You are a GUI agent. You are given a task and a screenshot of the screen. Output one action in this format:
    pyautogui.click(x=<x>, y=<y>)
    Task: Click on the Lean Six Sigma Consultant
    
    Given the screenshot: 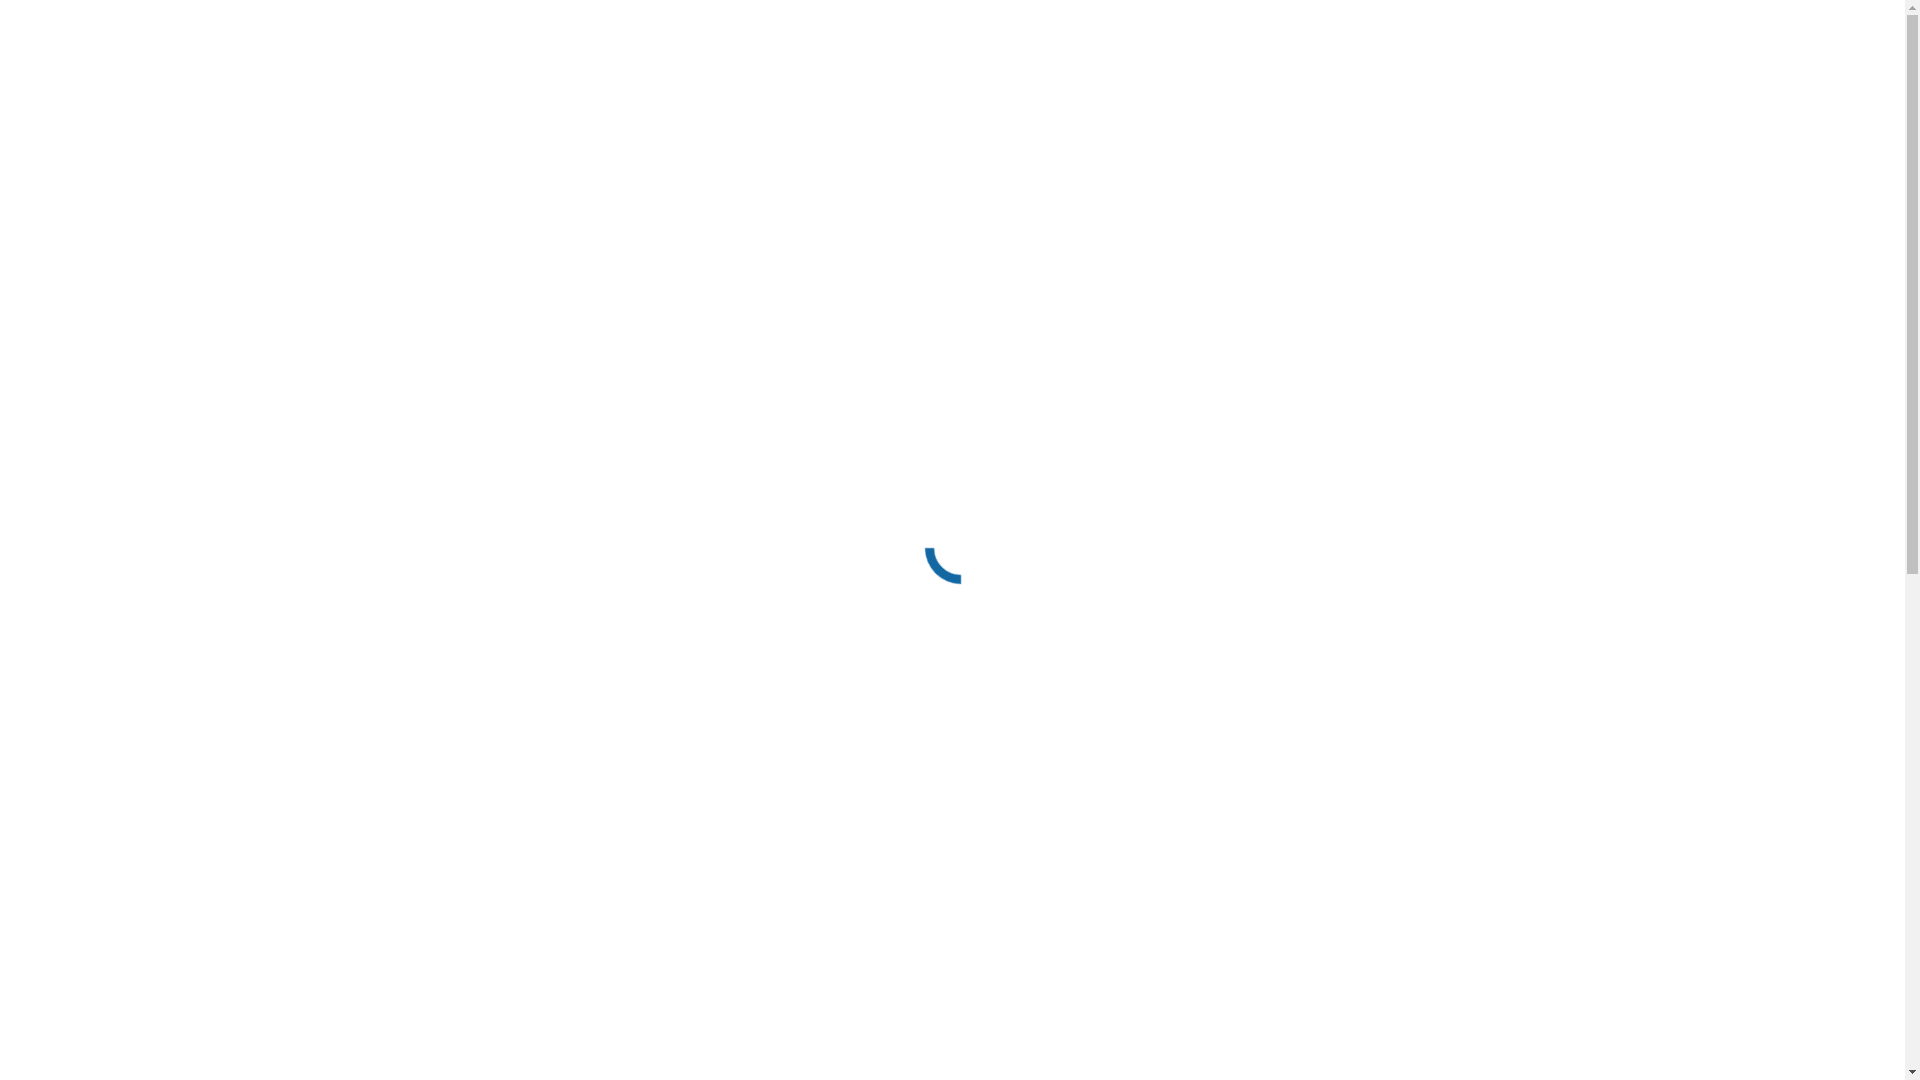 What is the action you would take?
    pyautogui.click(x=176, y=190)
    